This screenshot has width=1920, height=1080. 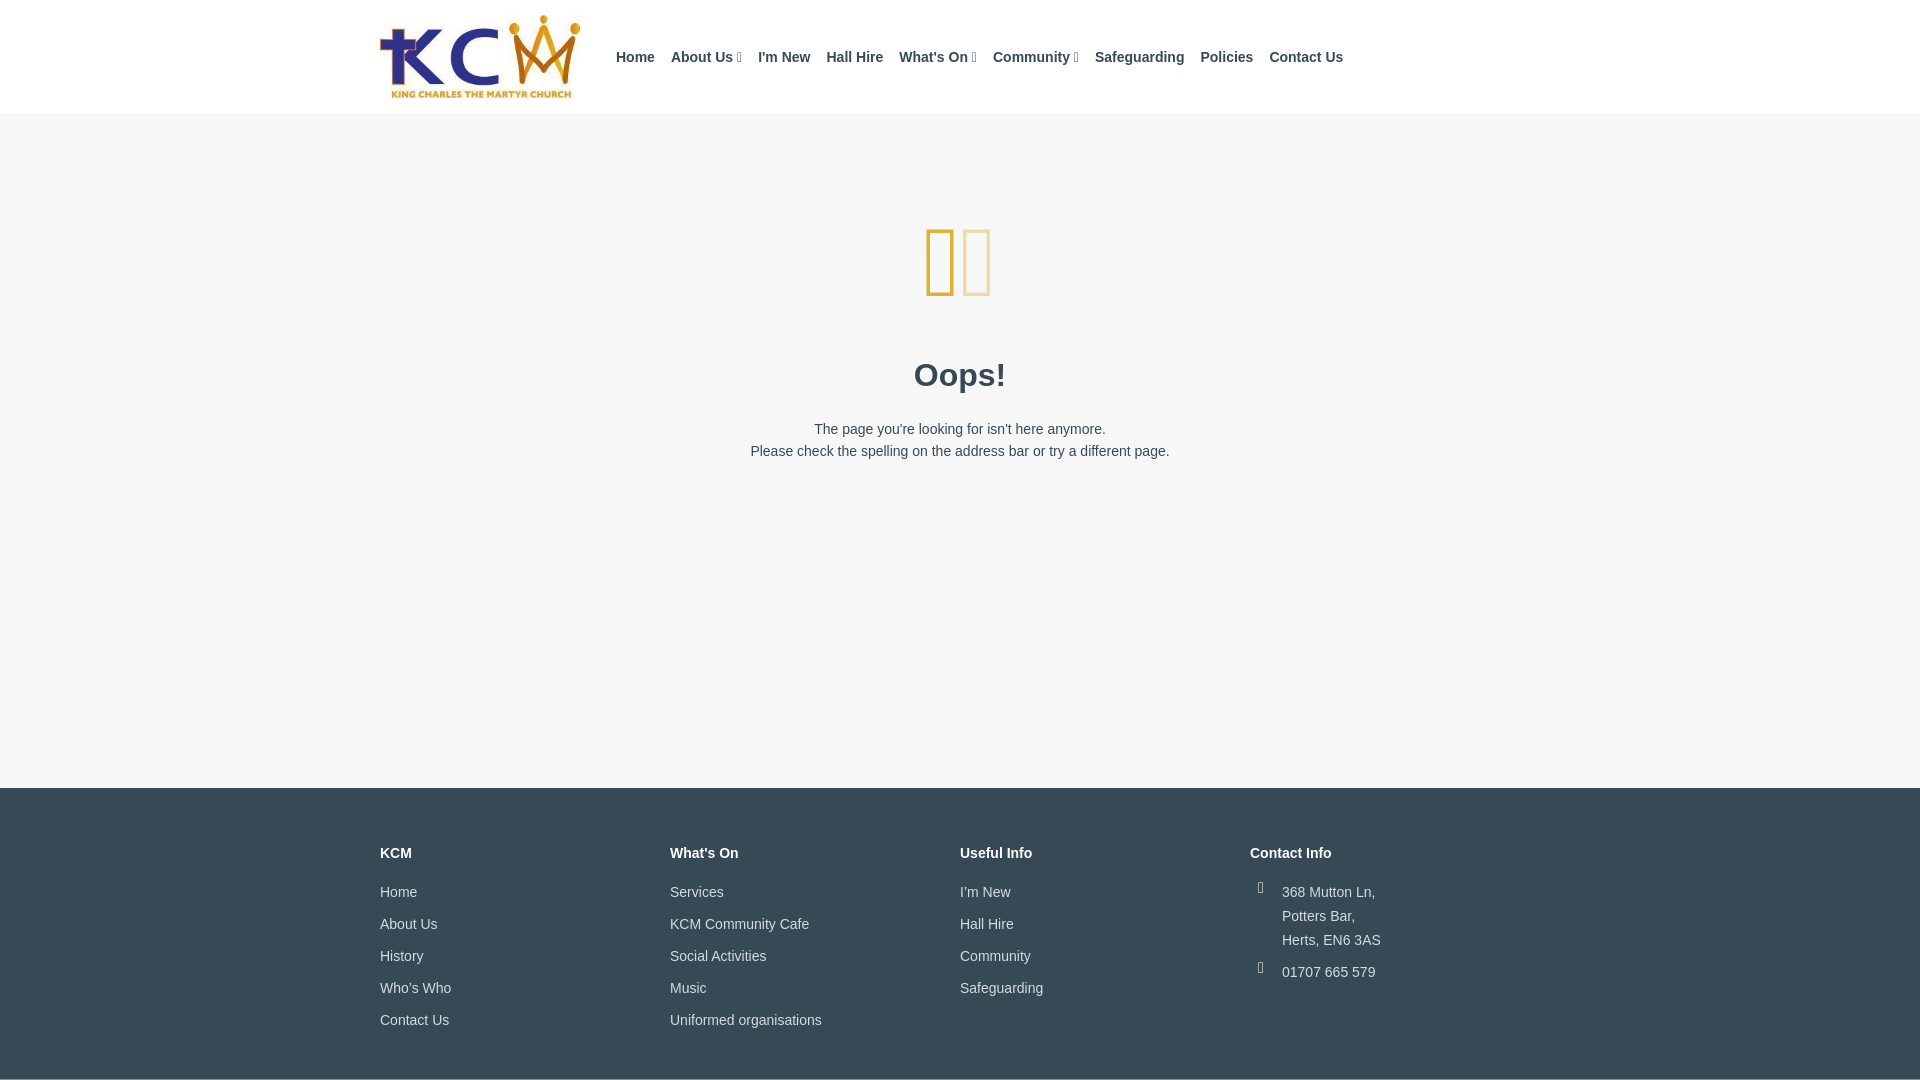 I want to click on King Charles the Martyr Church, so click(x=480, y=56).